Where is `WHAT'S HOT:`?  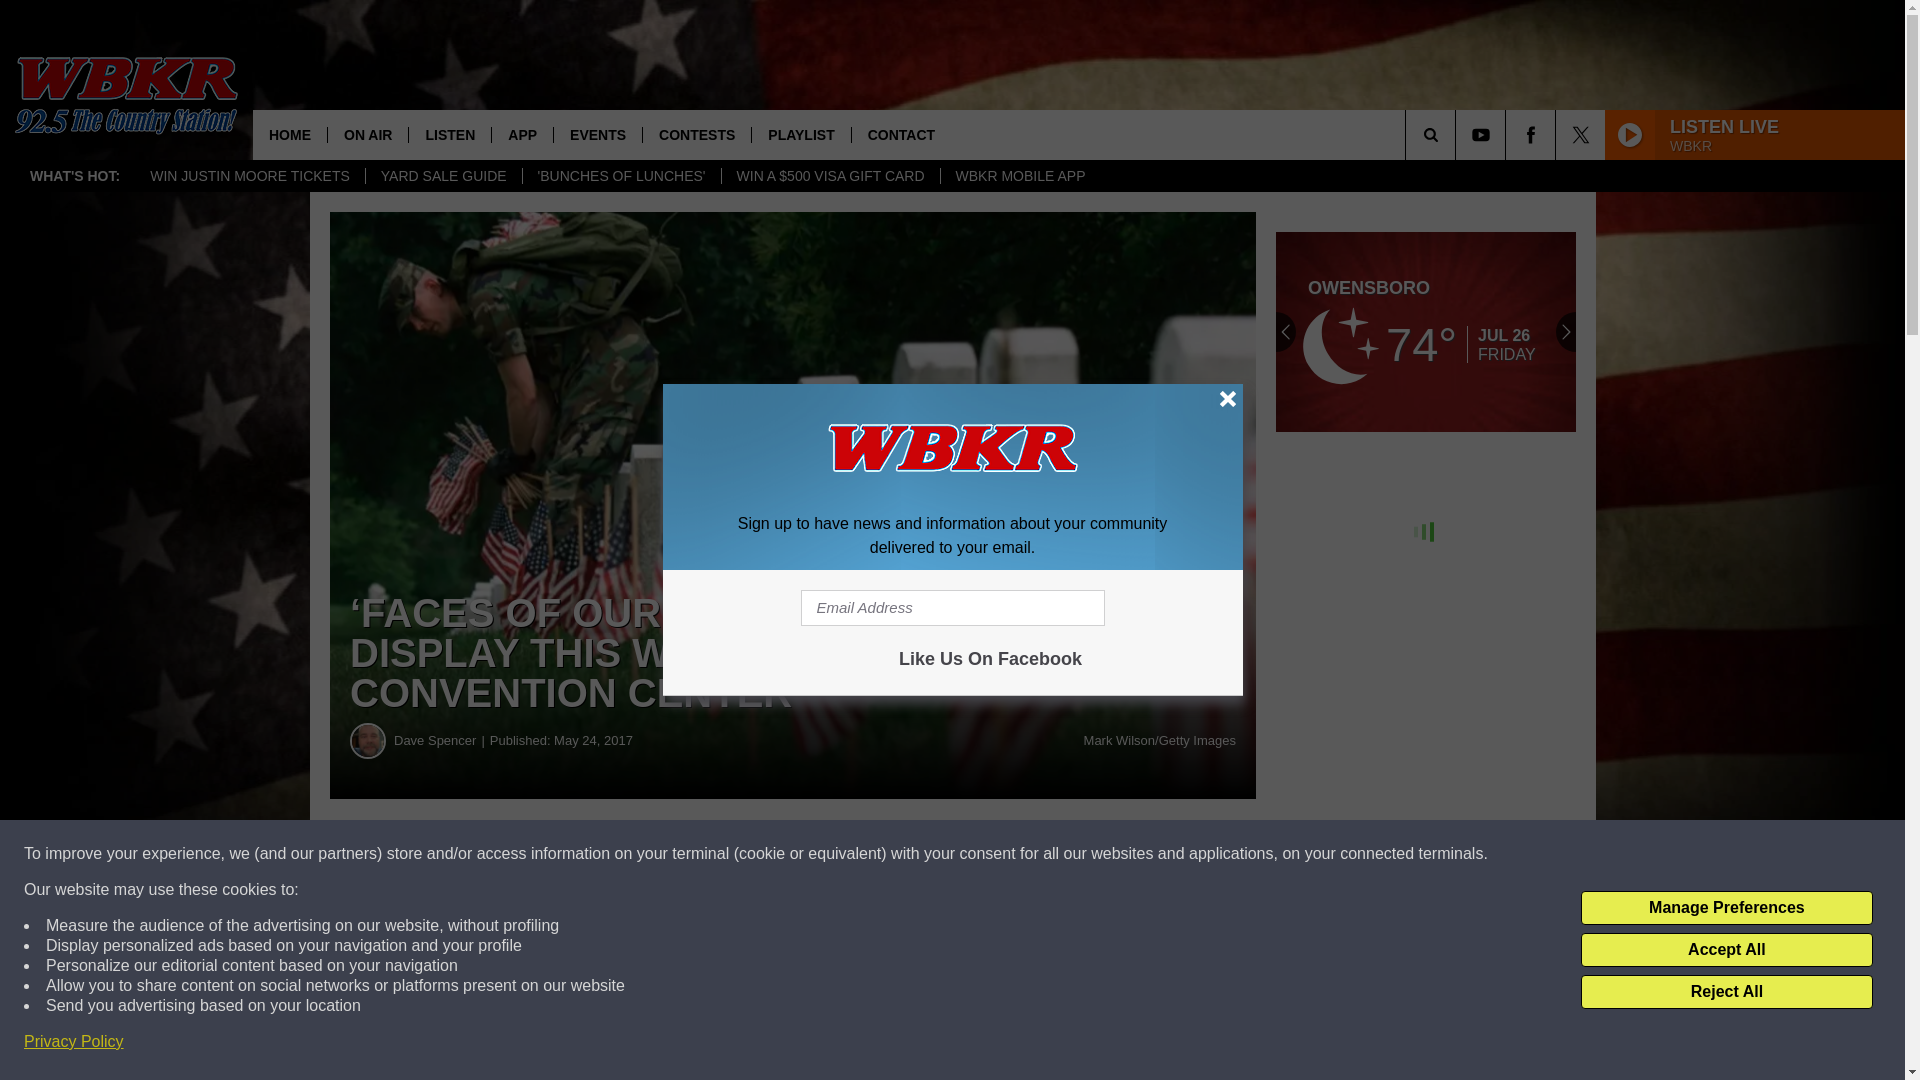
WHAT'S HOT: is located at coordinates (74, 176).